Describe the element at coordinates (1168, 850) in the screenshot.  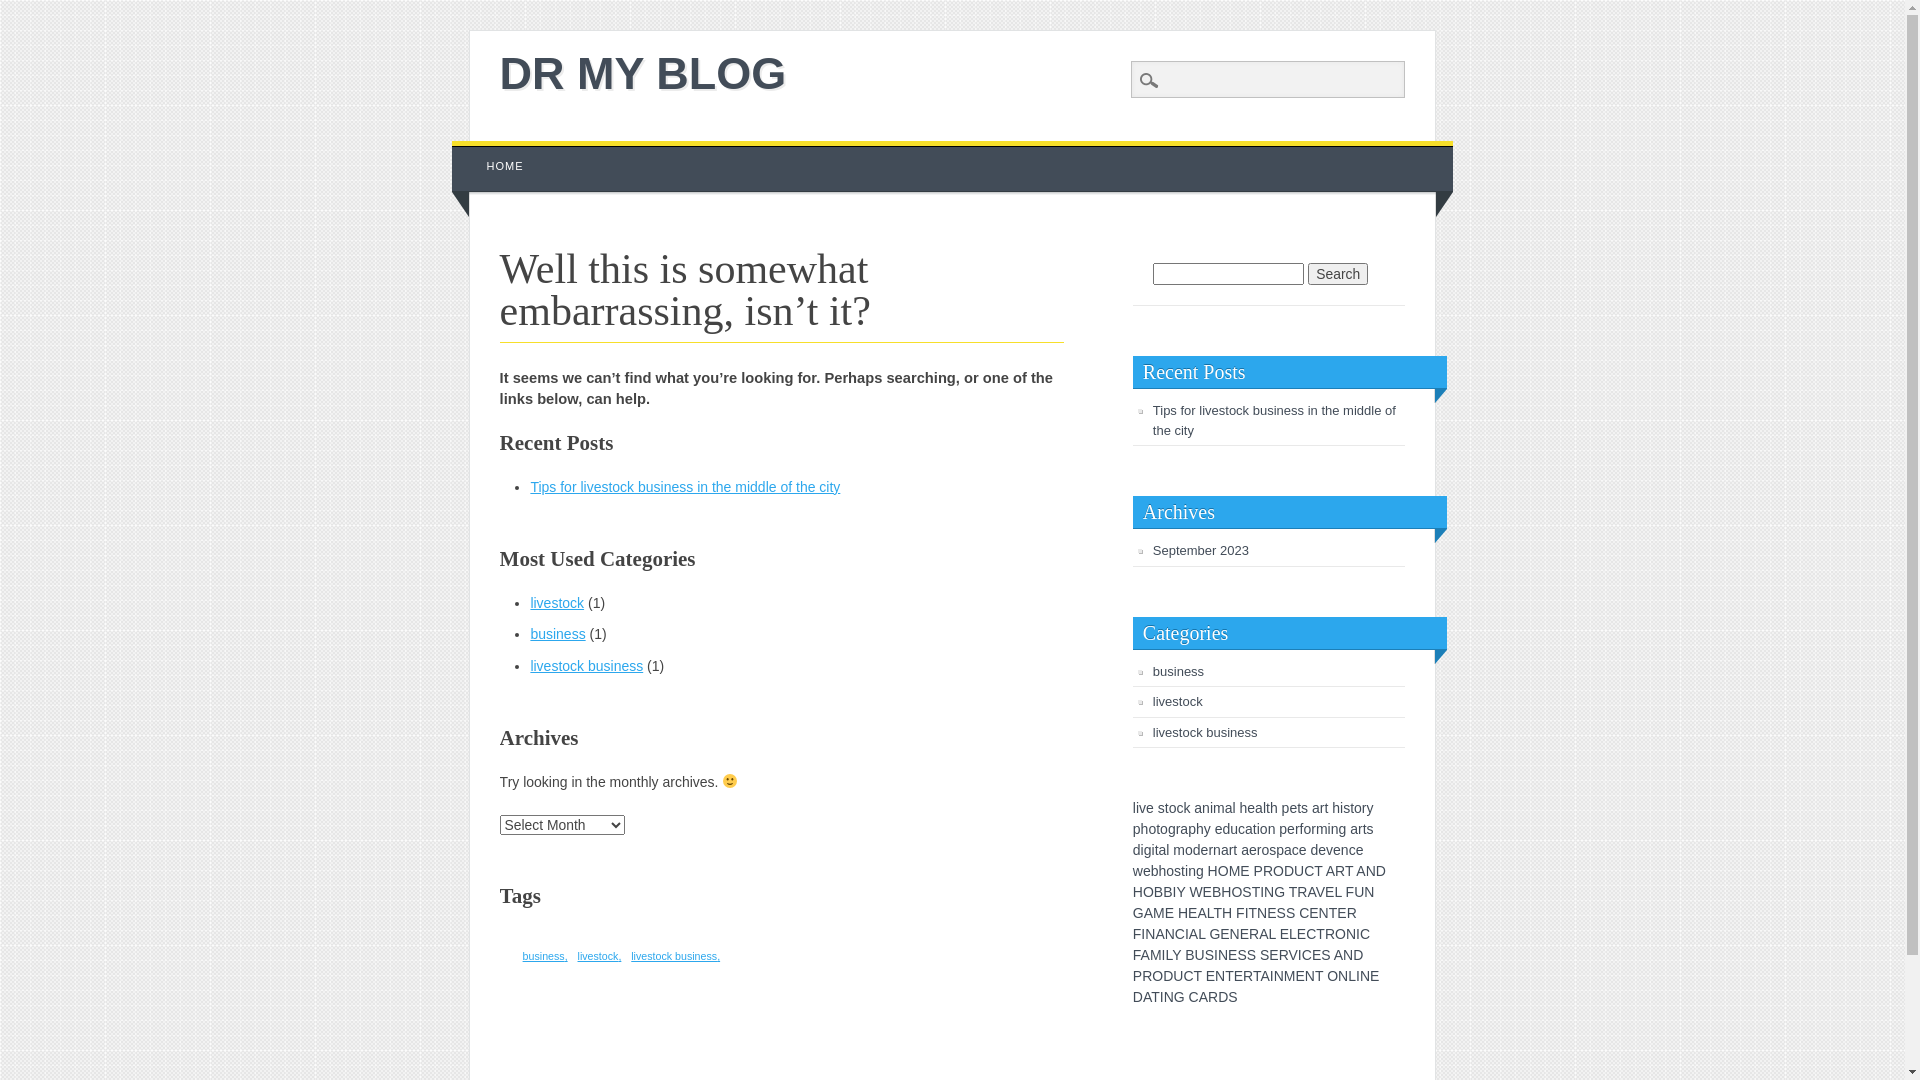
I see `l` at that location.